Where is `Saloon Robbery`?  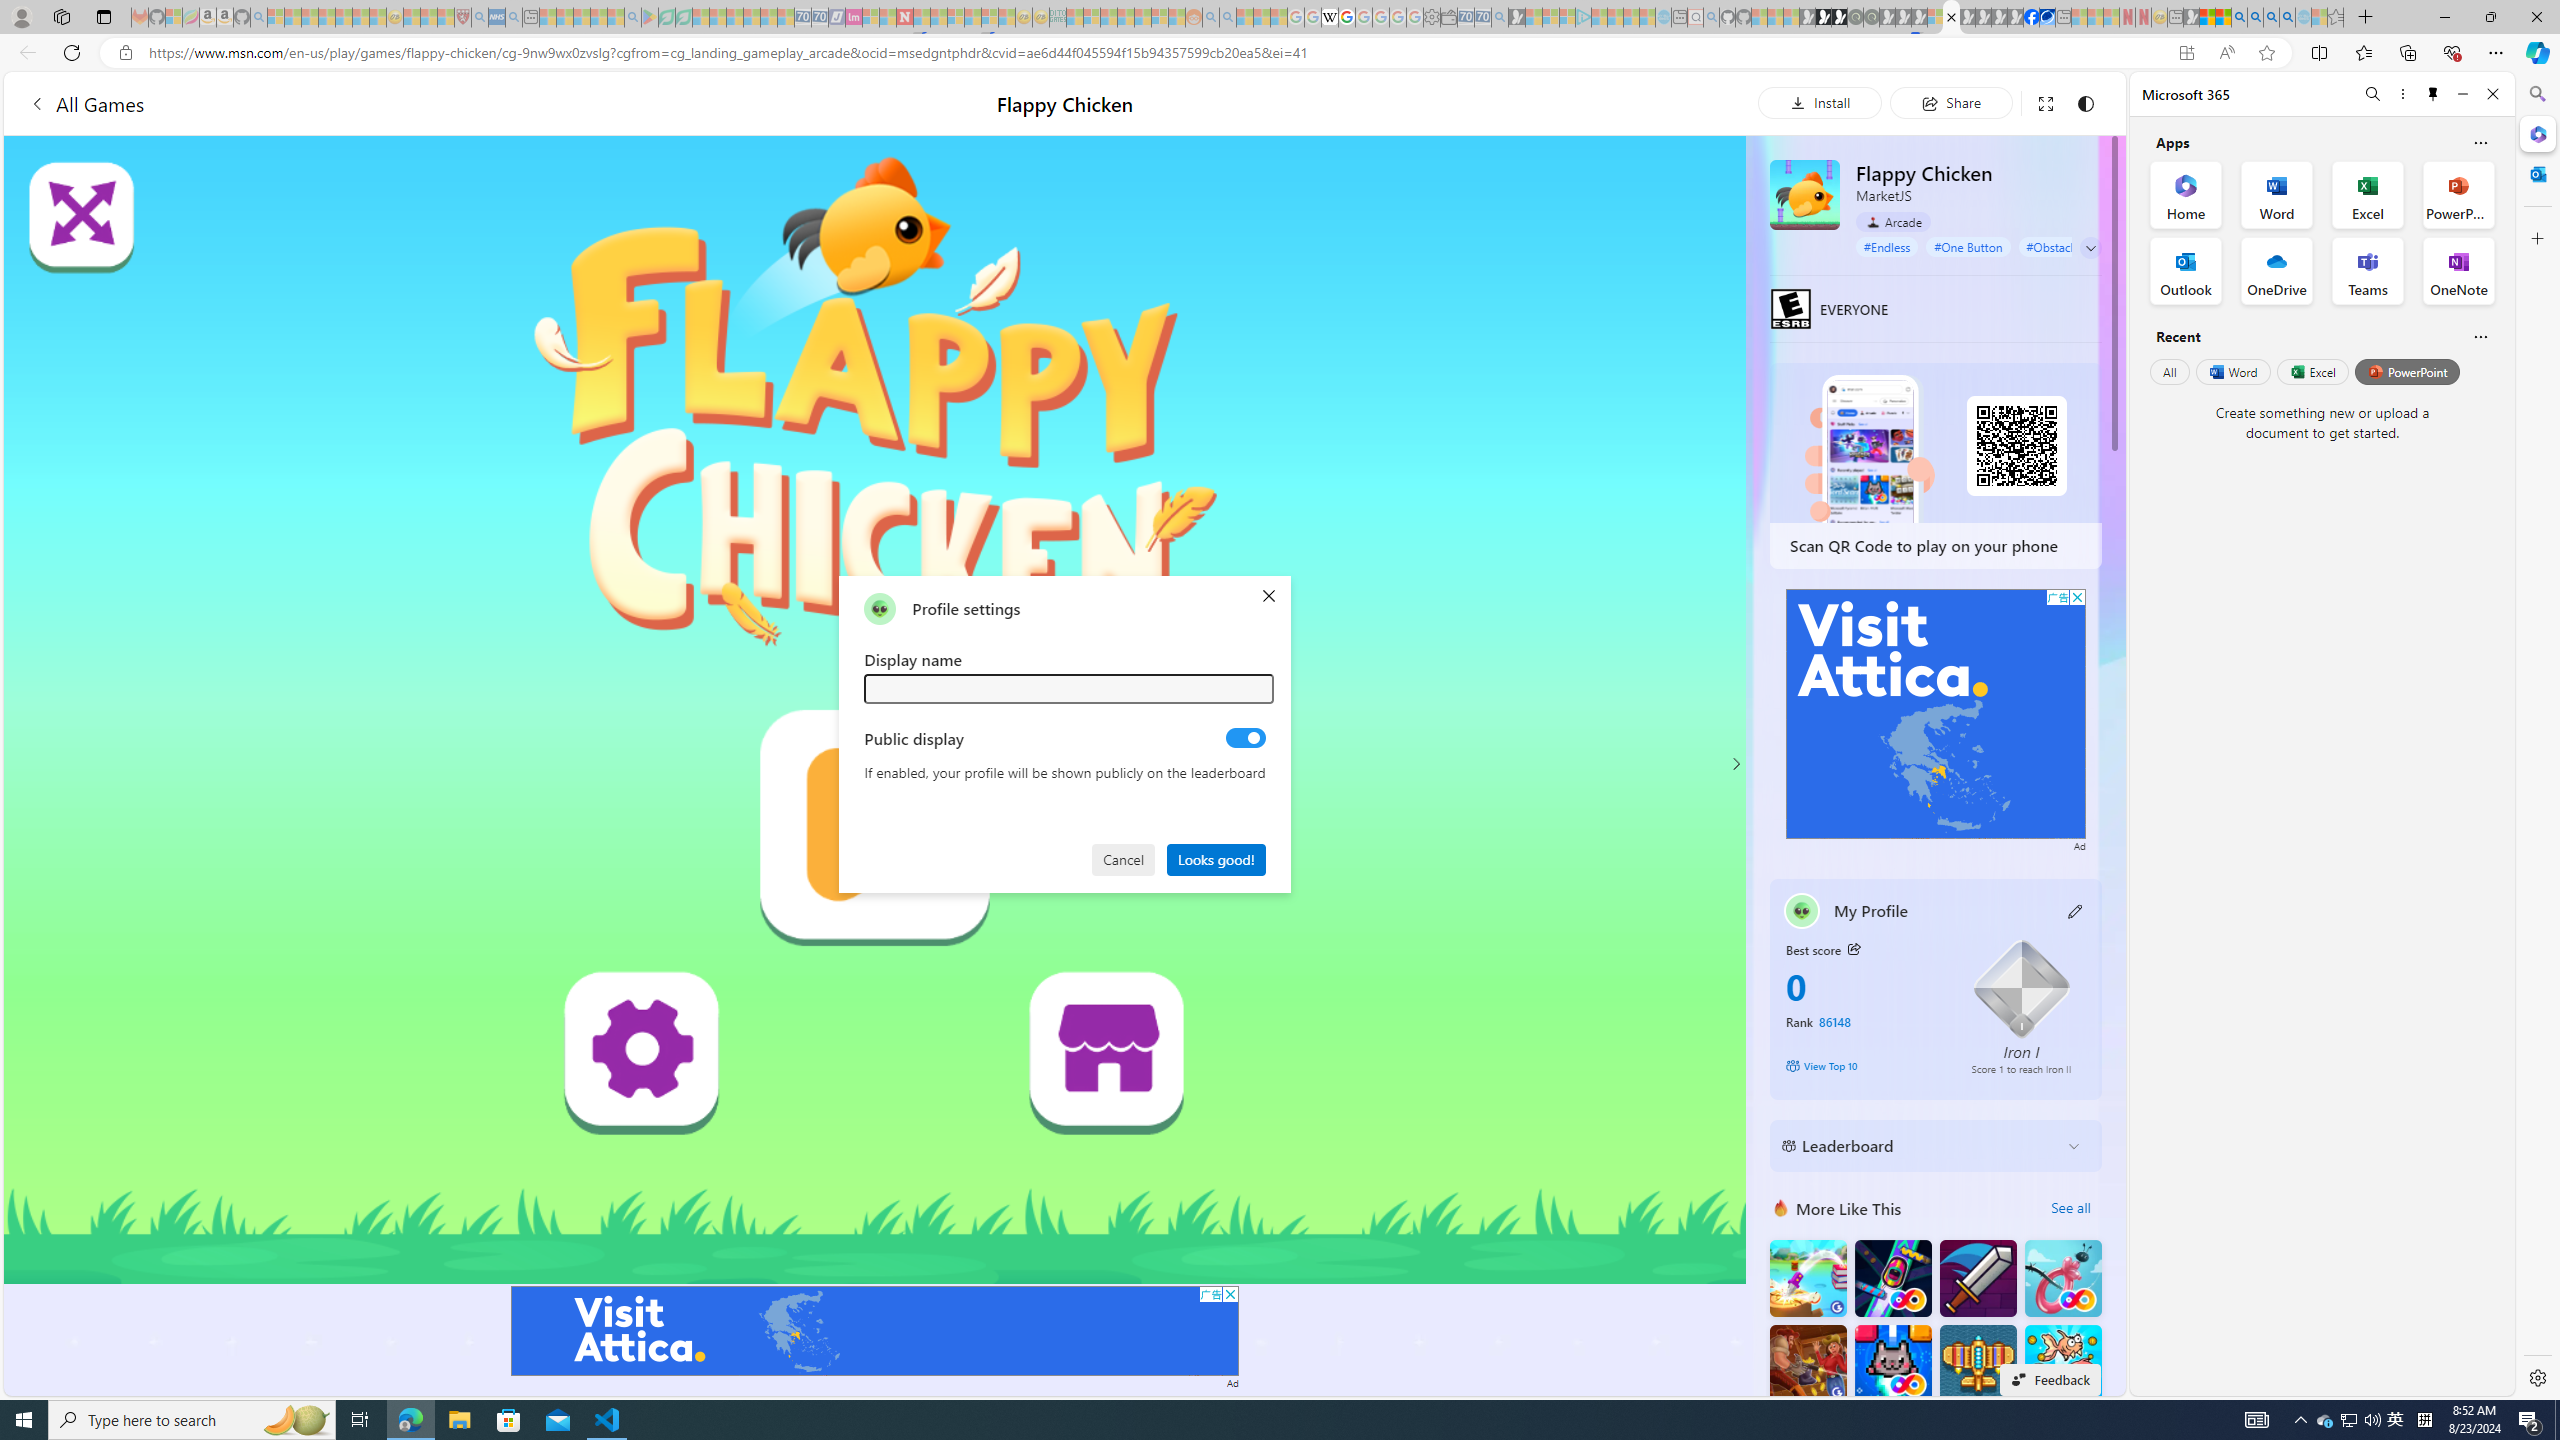
Saloon Robbery is located at coordinates (1808, 1362).